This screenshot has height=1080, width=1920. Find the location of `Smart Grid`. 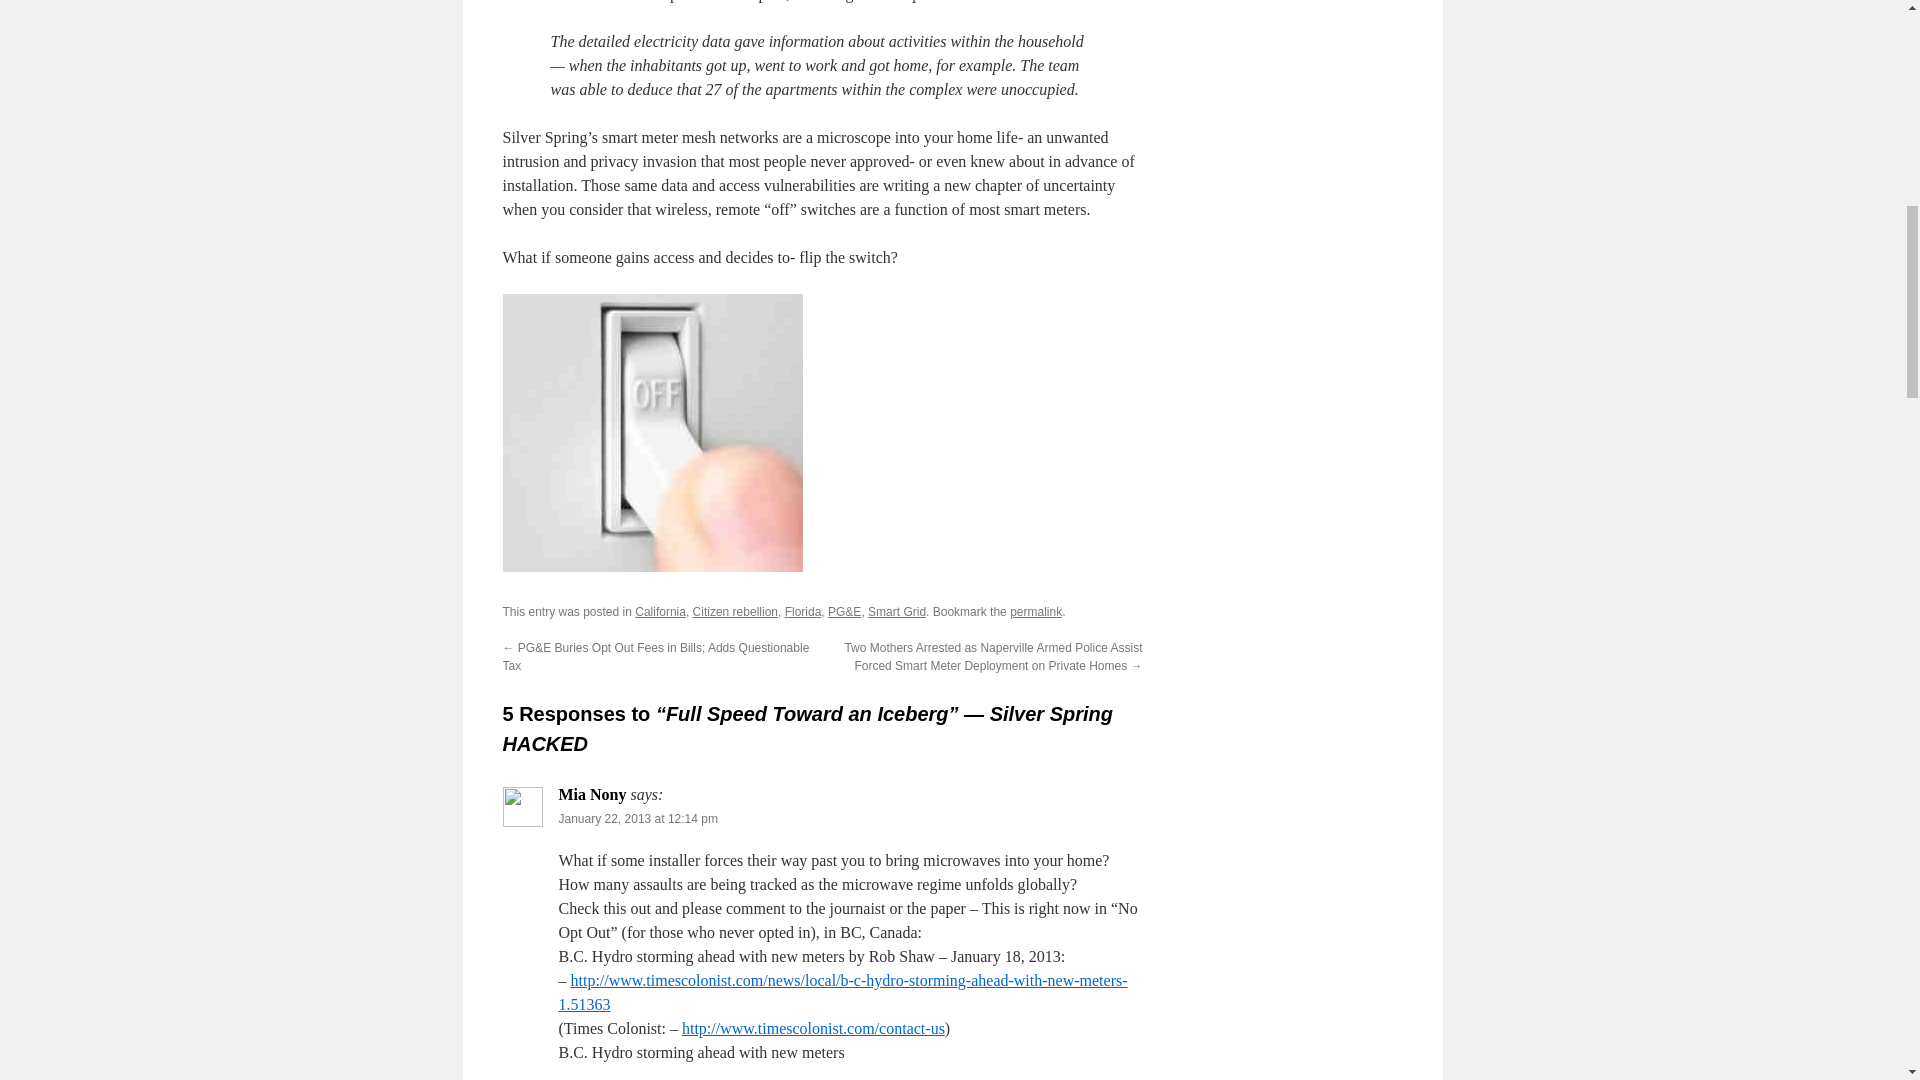

Smart Grid is located at coordinates (896, 611).